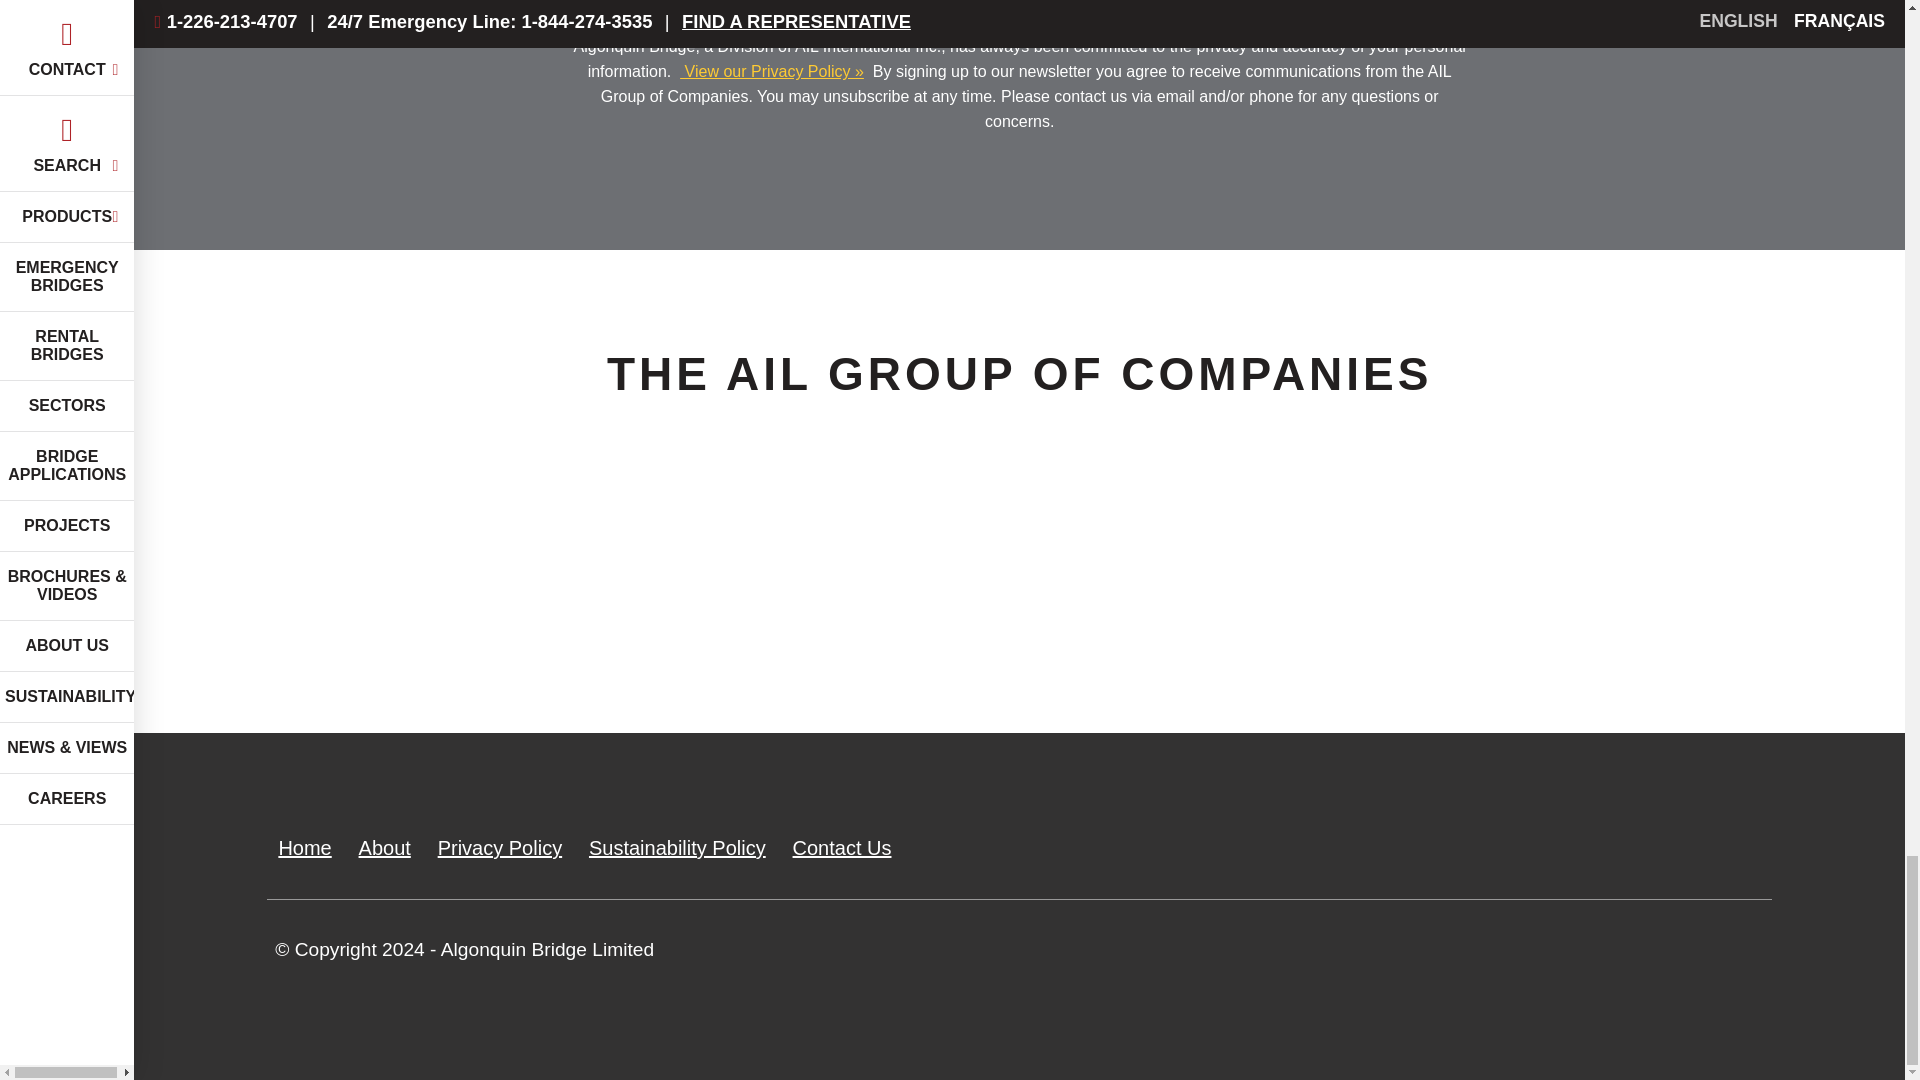 Image resolution: width=1920 pixels, height=1080 pixels. What do you see at coordinates (1034, 610) in the screenshot?
I see `AIL Internatinoal` at bounding box center [1034, 610].